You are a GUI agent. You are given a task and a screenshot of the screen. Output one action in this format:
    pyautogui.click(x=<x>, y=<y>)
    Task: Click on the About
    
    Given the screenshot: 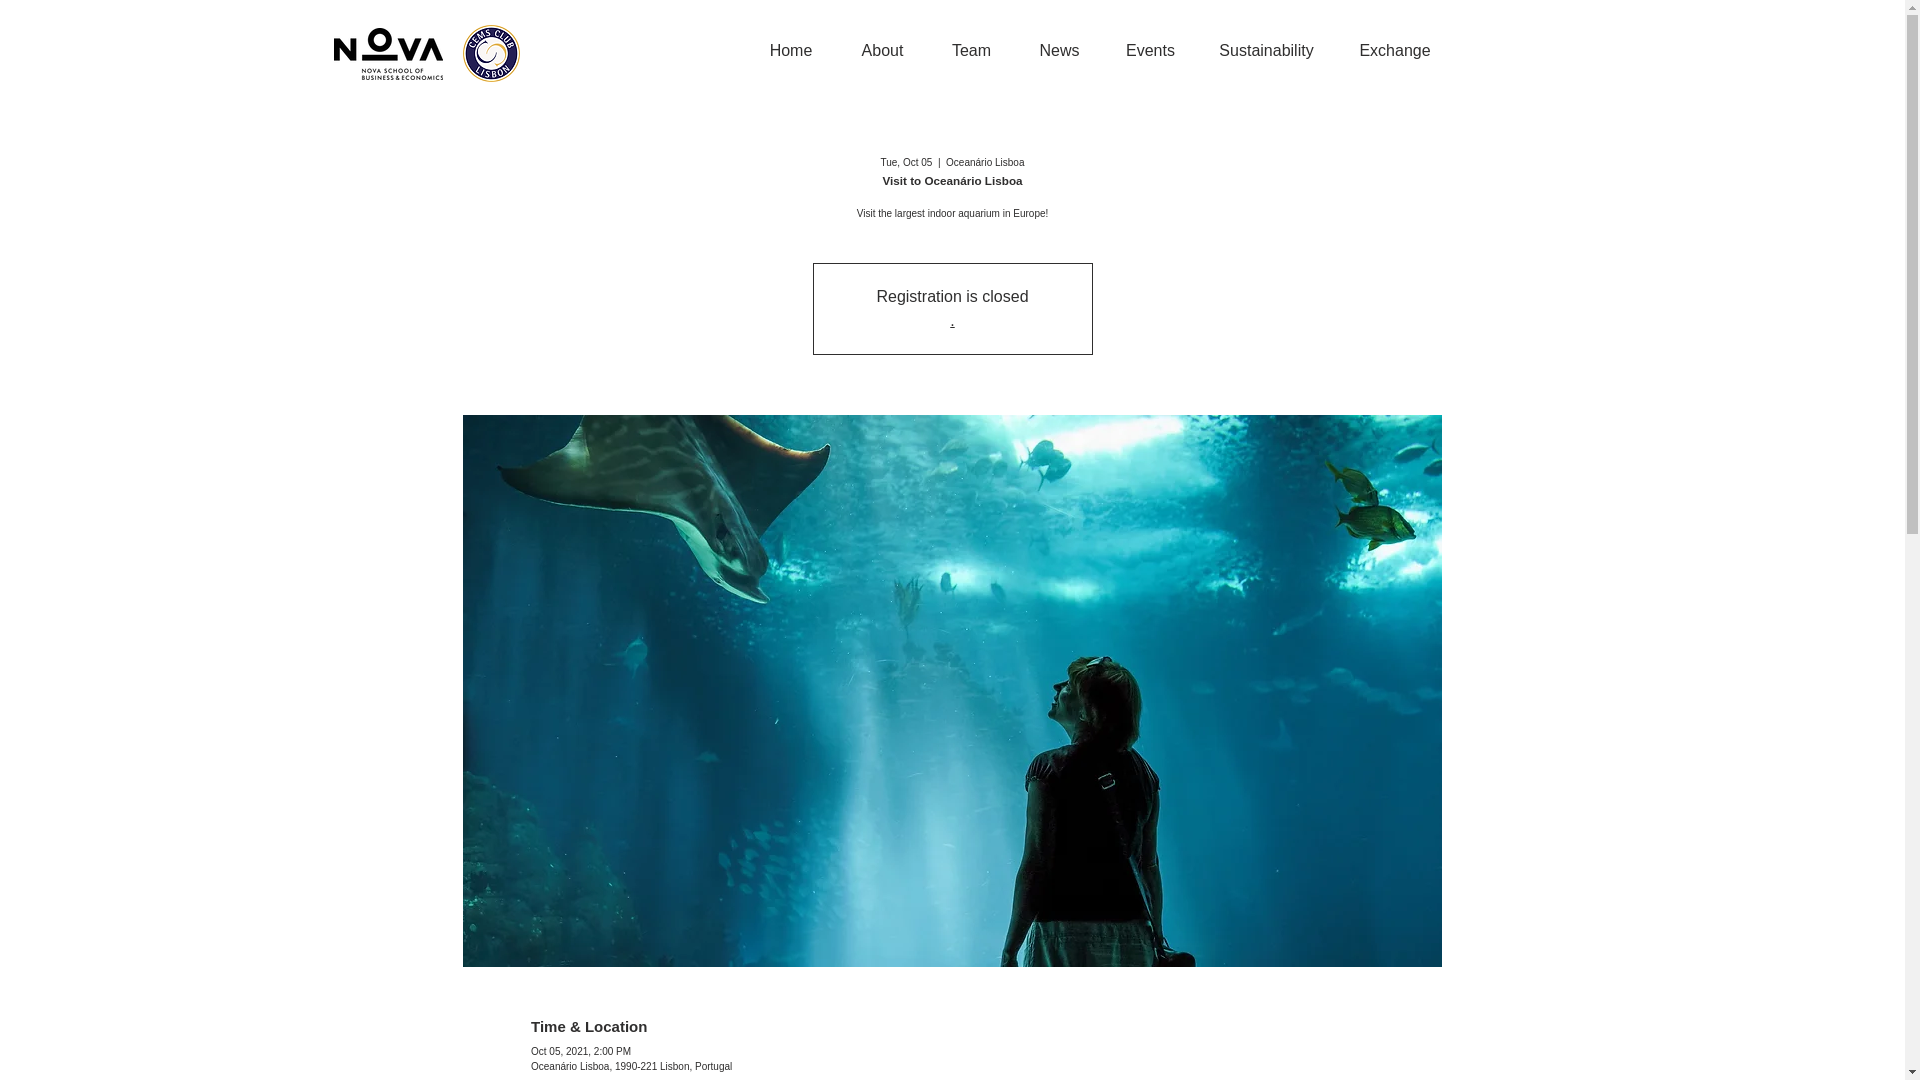 What is the action you would take?
    pyautogui.click(x=881, y=50)
    